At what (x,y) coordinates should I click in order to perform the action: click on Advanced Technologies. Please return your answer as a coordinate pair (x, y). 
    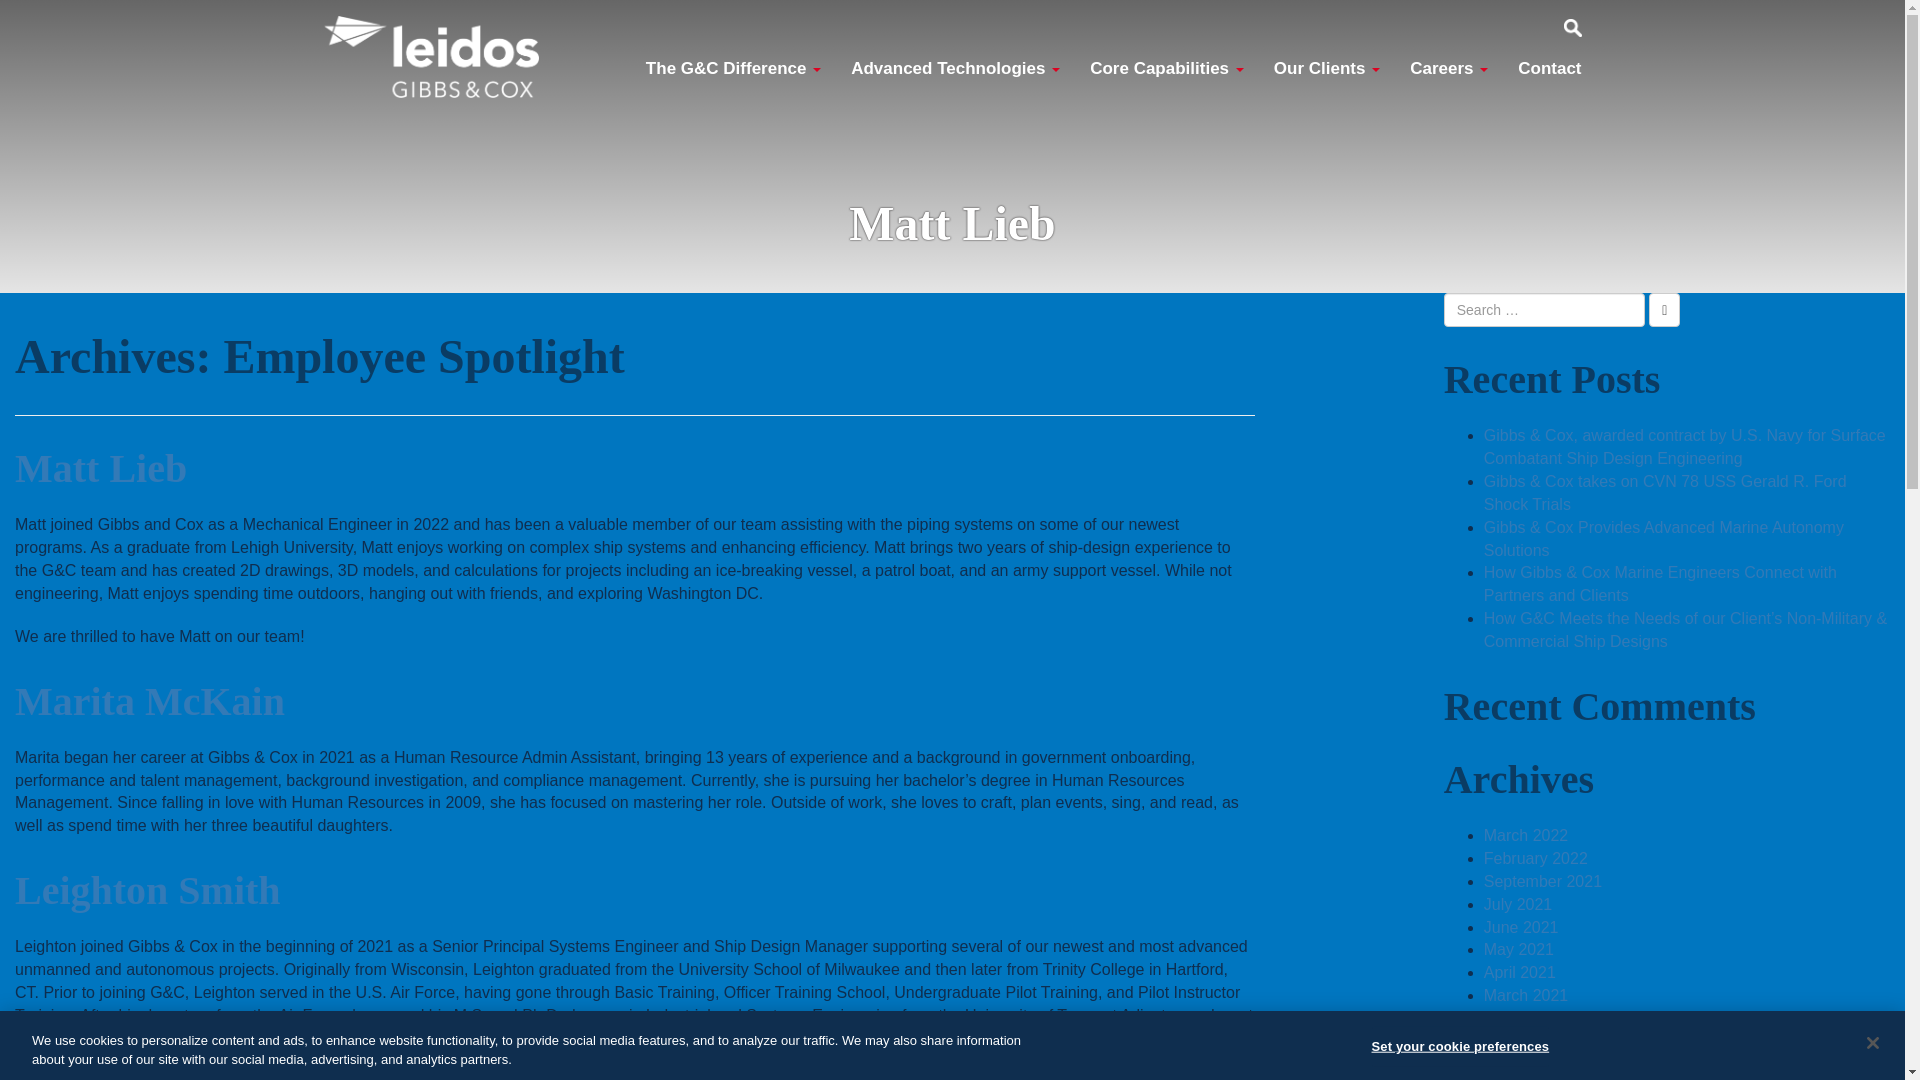
    Looking at the image, I should click on (955, 68).